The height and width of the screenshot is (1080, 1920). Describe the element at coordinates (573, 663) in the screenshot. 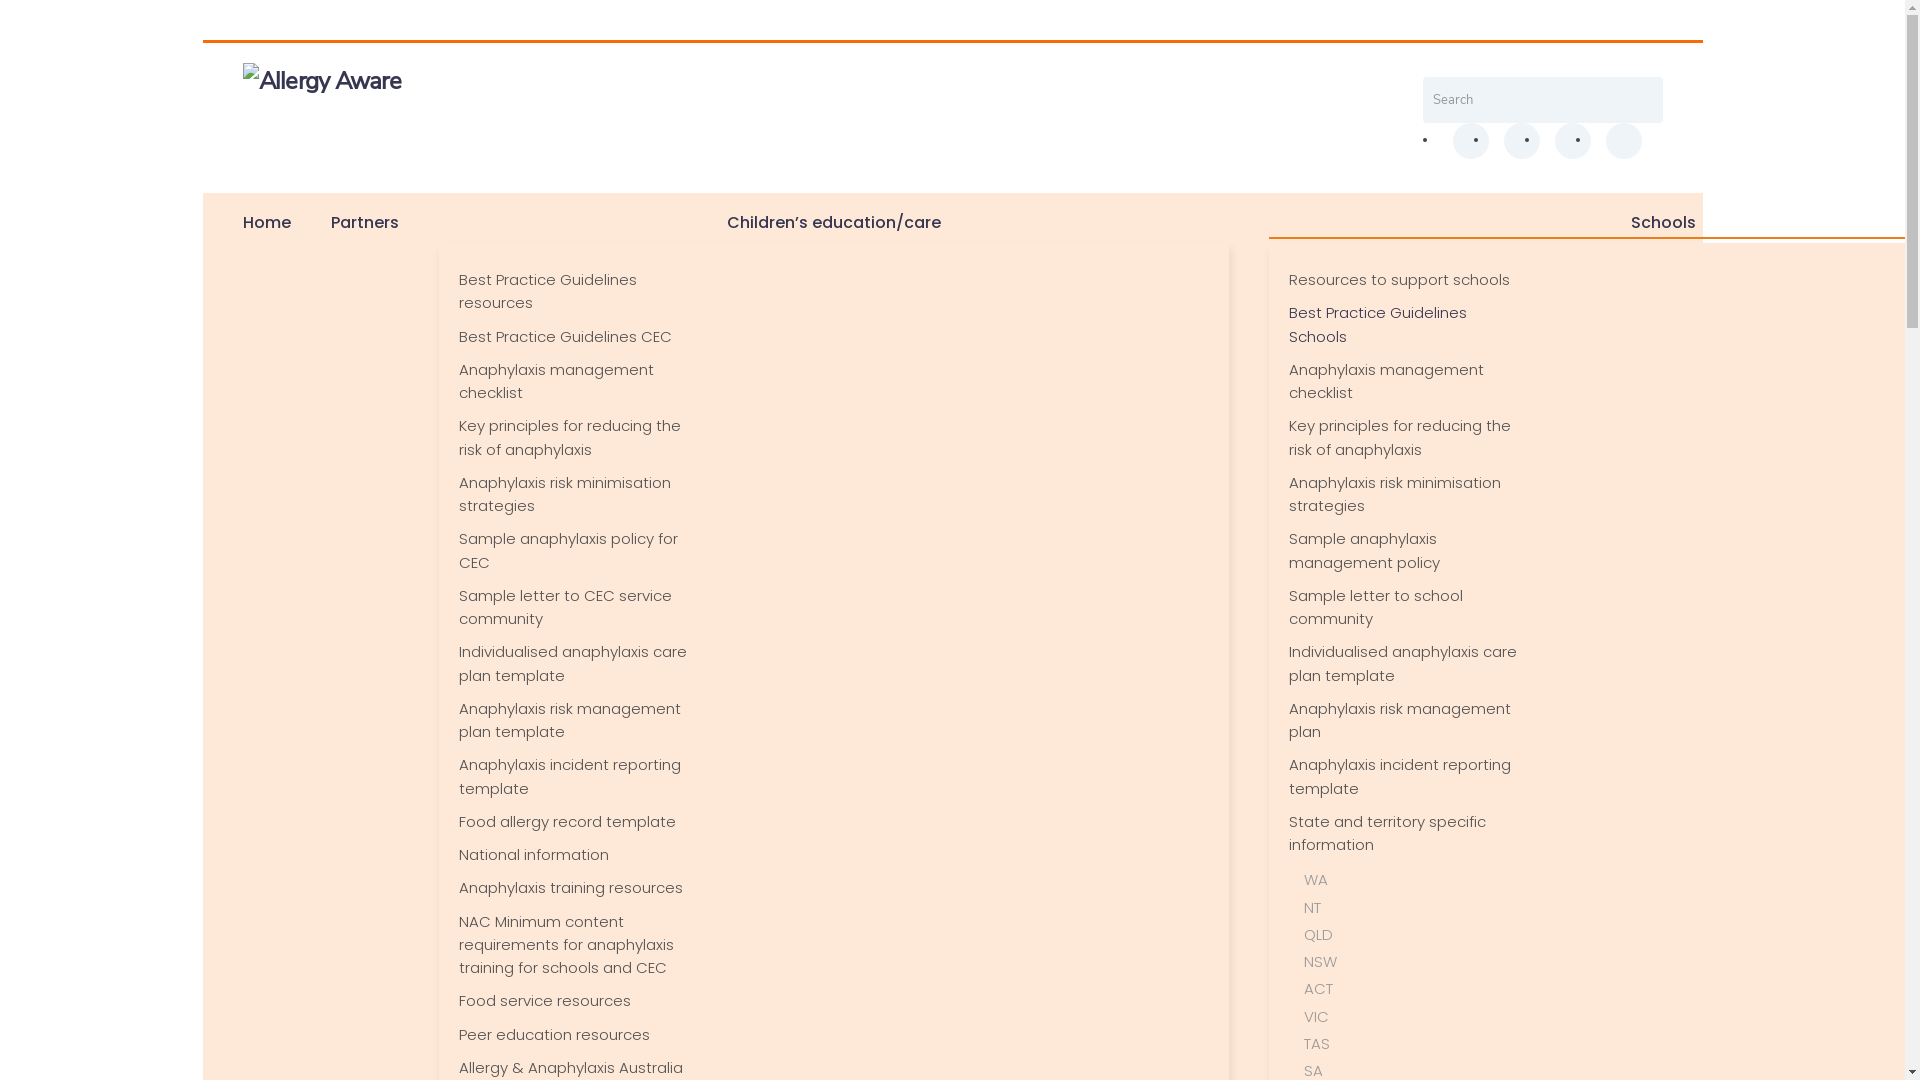

I see `Individualised anaphylaxis care plan template` at that location.